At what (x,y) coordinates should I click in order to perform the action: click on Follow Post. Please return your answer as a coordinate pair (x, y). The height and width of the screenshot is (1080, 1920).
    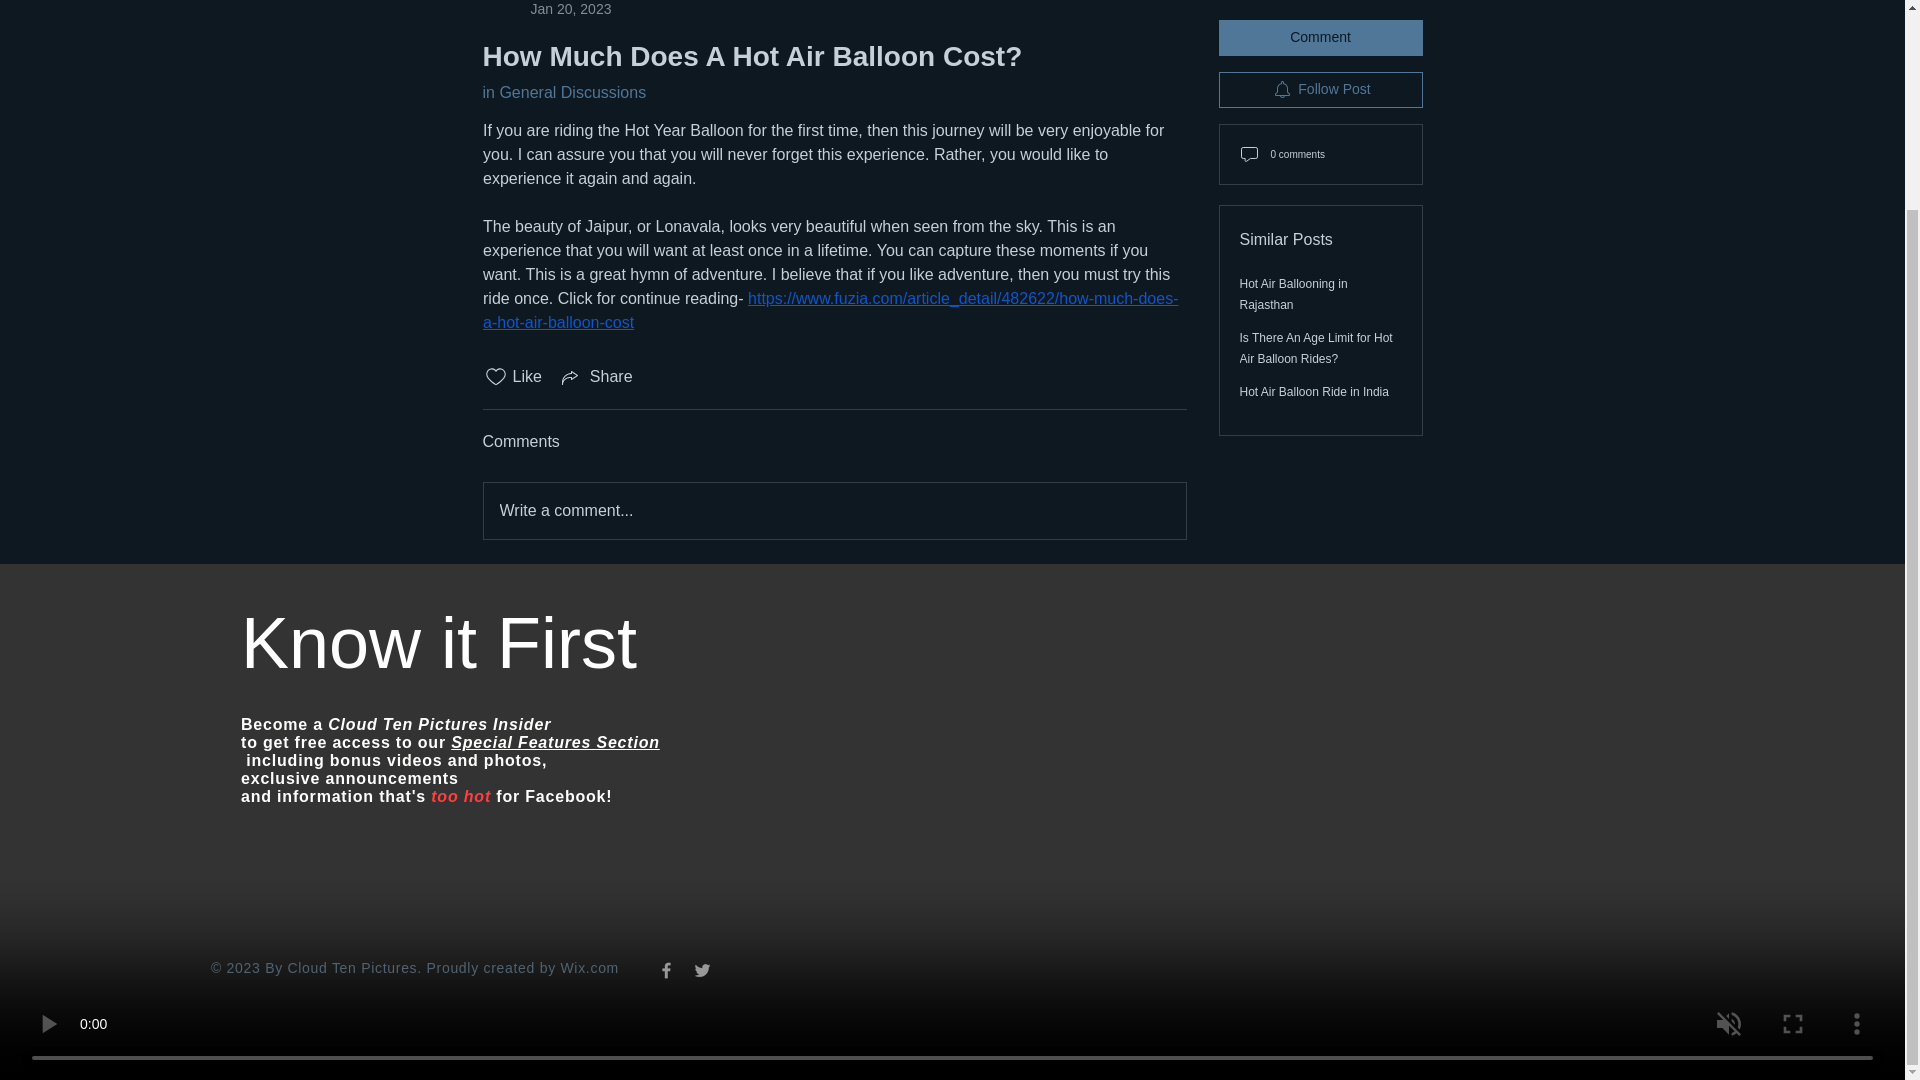
    Looking at the image, I should click on (1320, 48).